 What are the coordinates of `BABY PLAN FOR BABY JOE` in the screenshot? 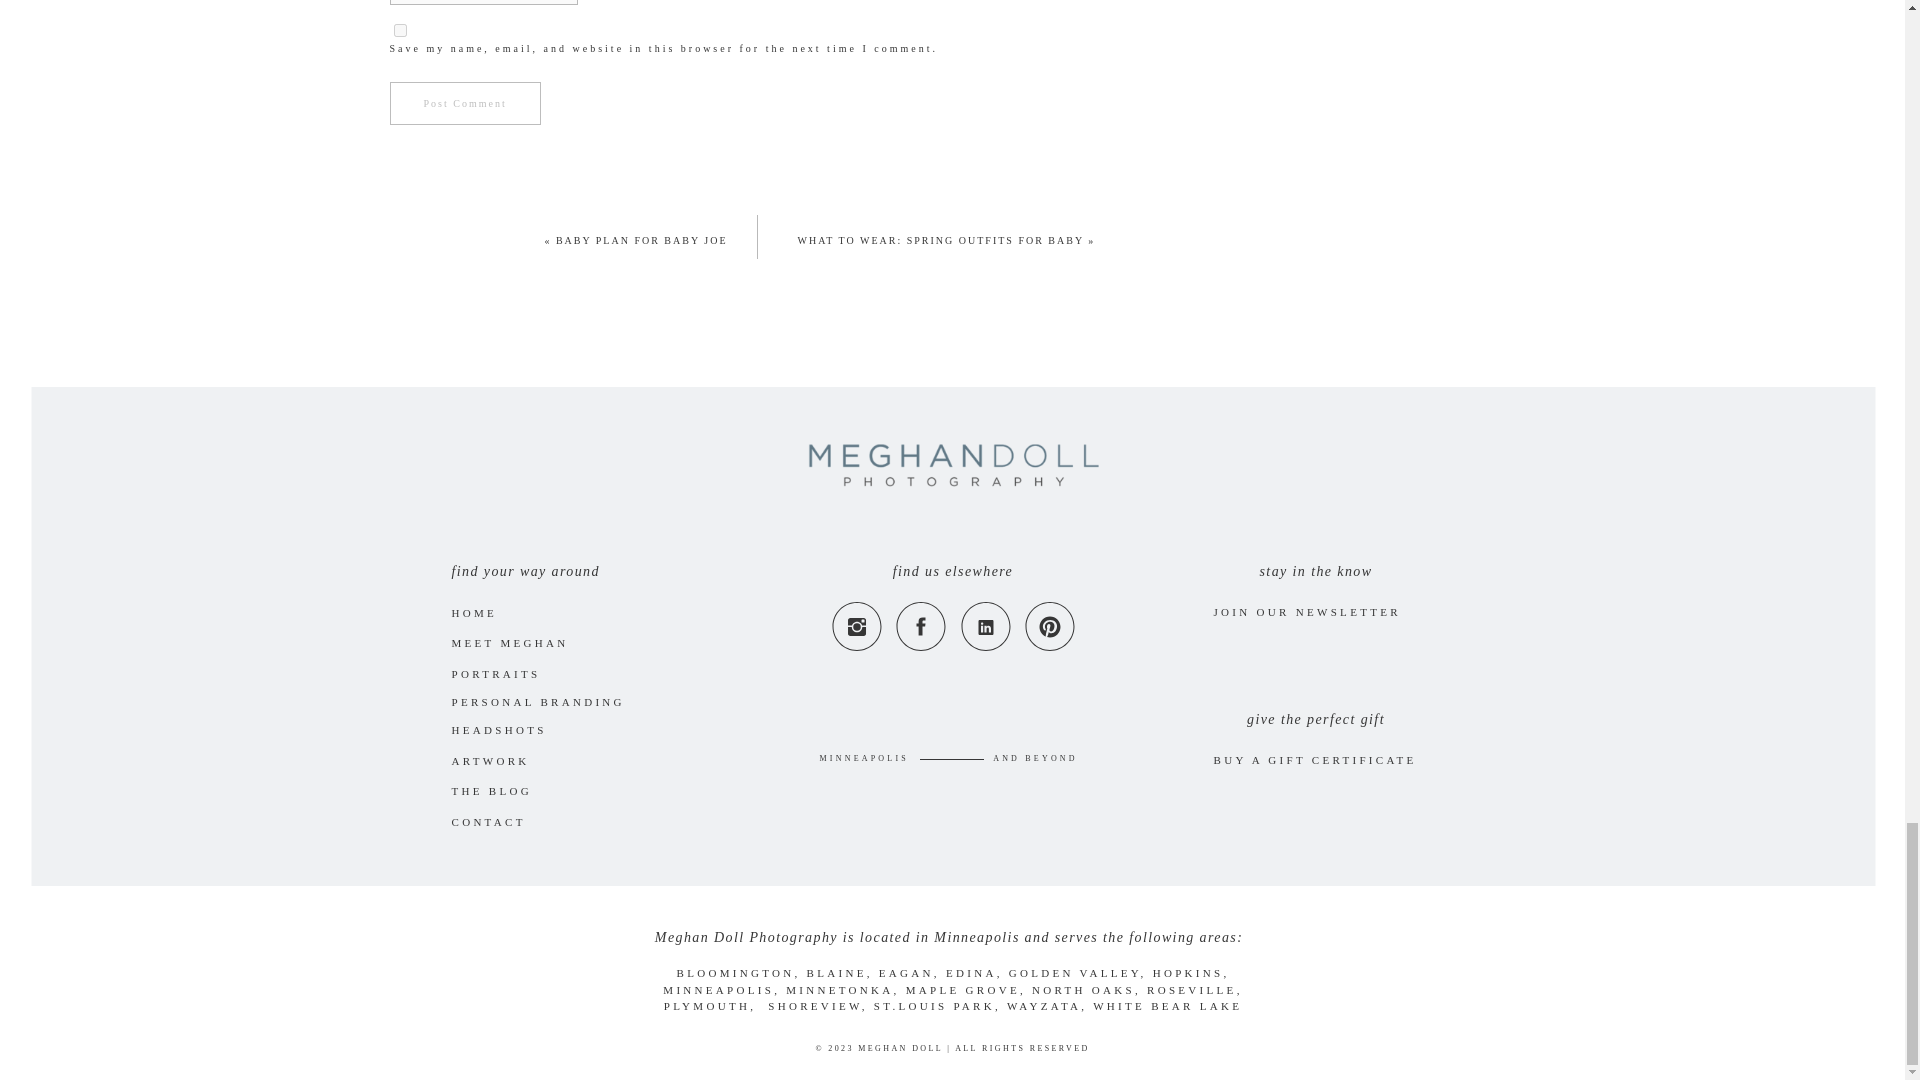 It's located at (642, 240).